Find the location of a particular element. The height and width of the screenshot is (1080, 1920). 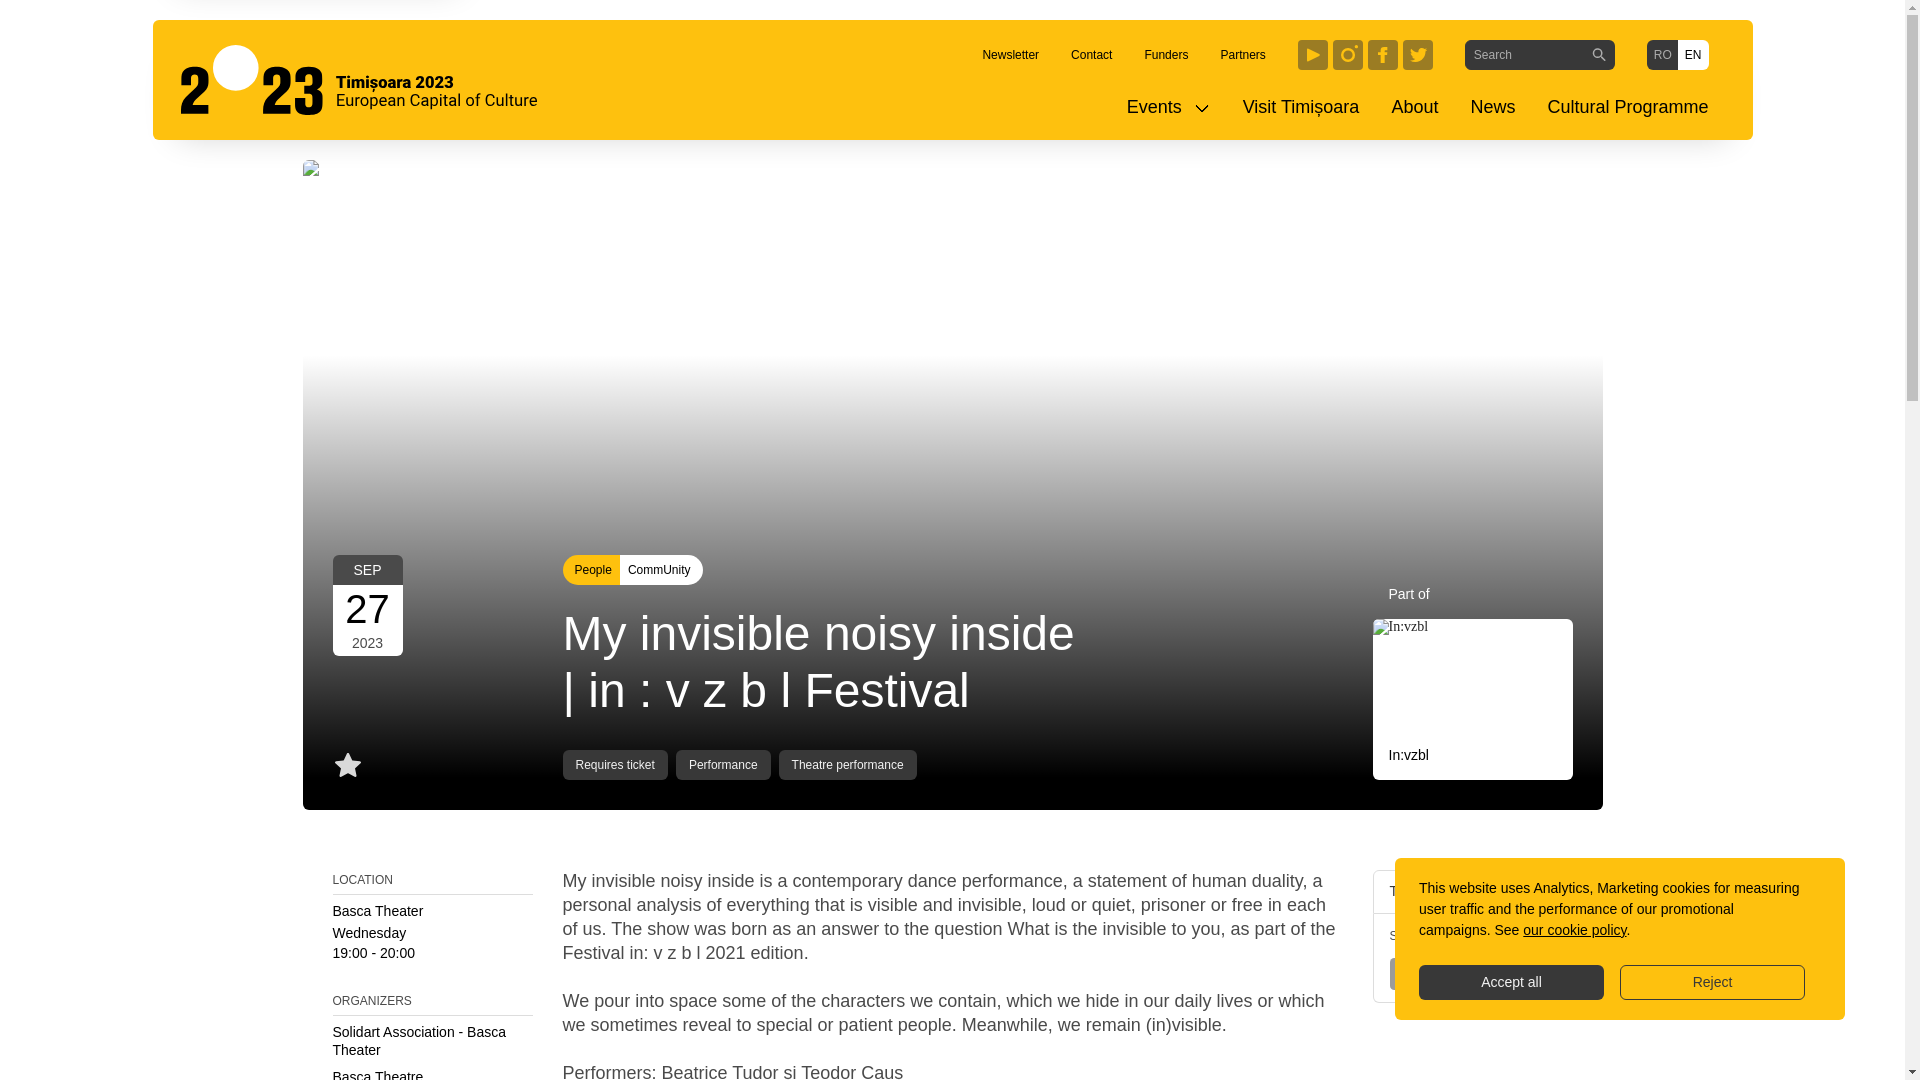

RO is located at coordinates (1662, 54).